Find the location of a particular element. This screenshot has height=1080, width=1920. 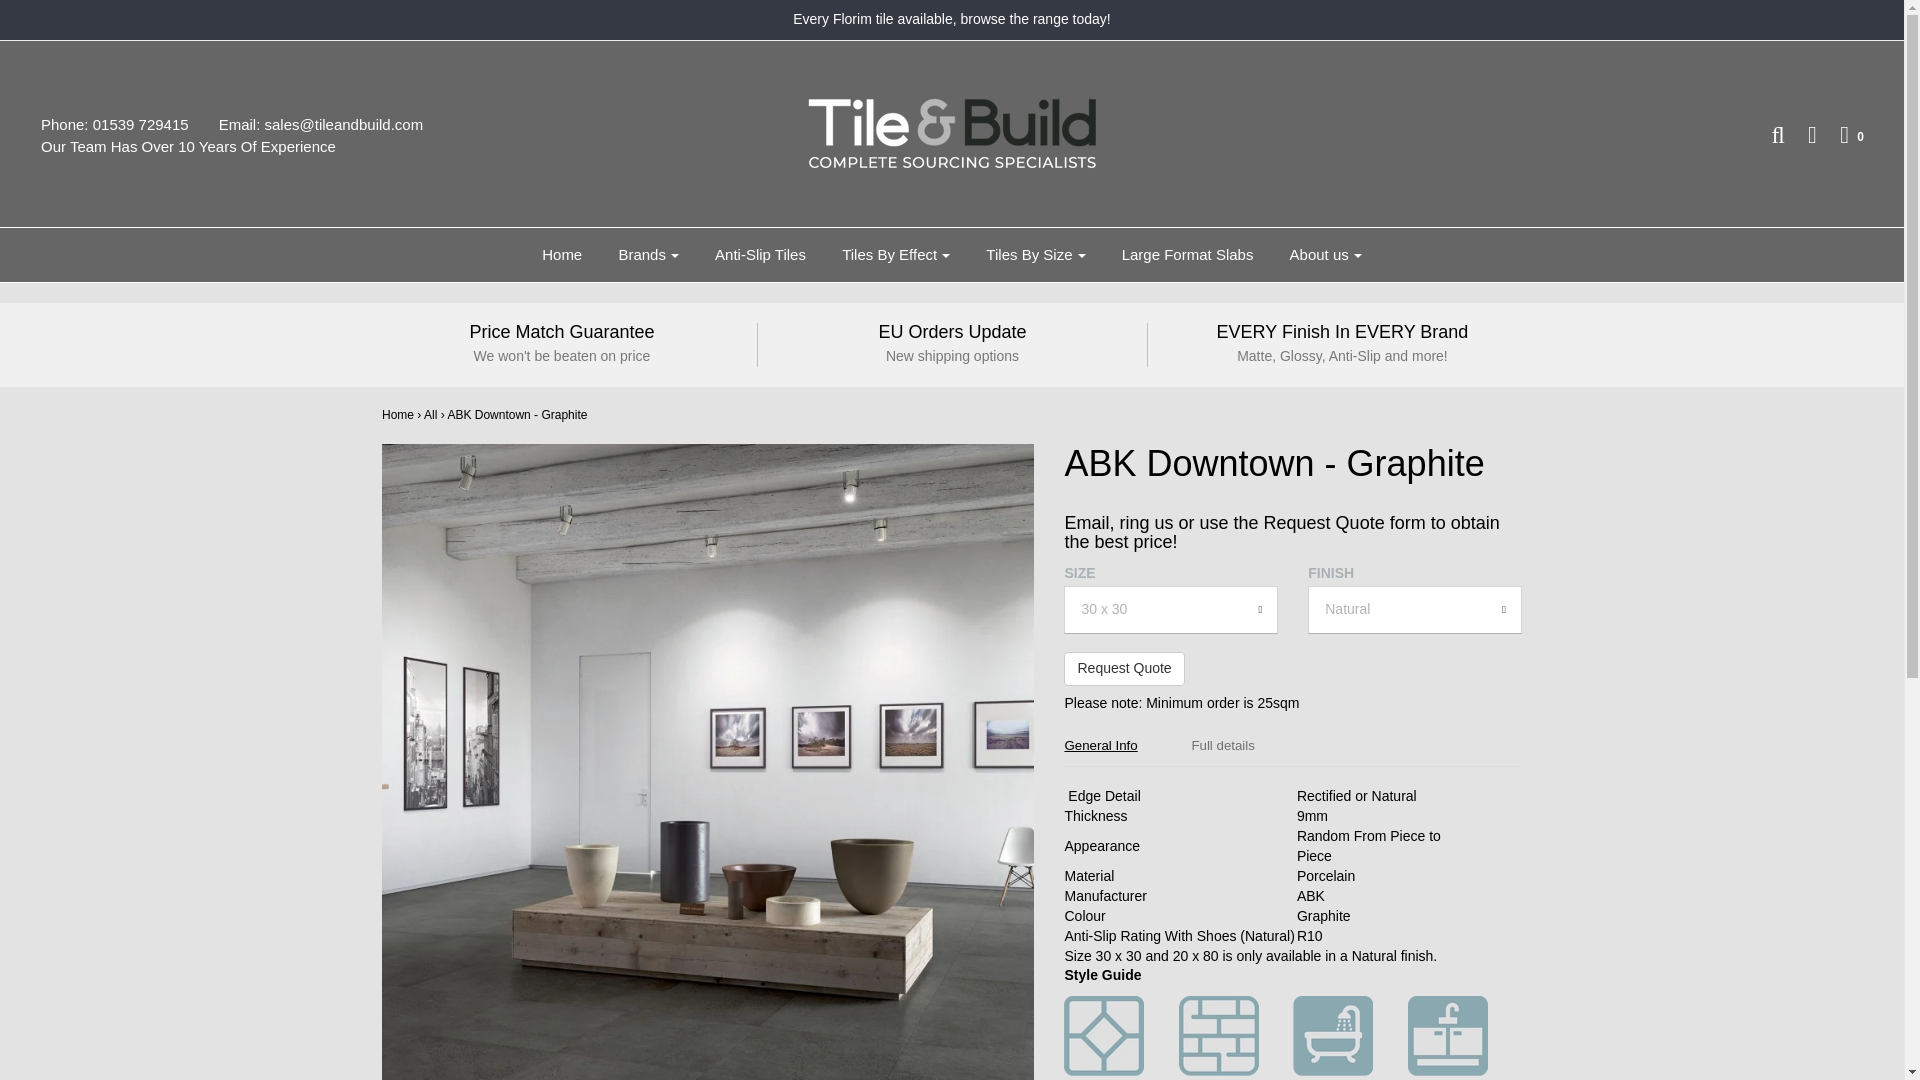

Our Team Has Over 10 Years Of Experience is located at coordinates (203, 146).